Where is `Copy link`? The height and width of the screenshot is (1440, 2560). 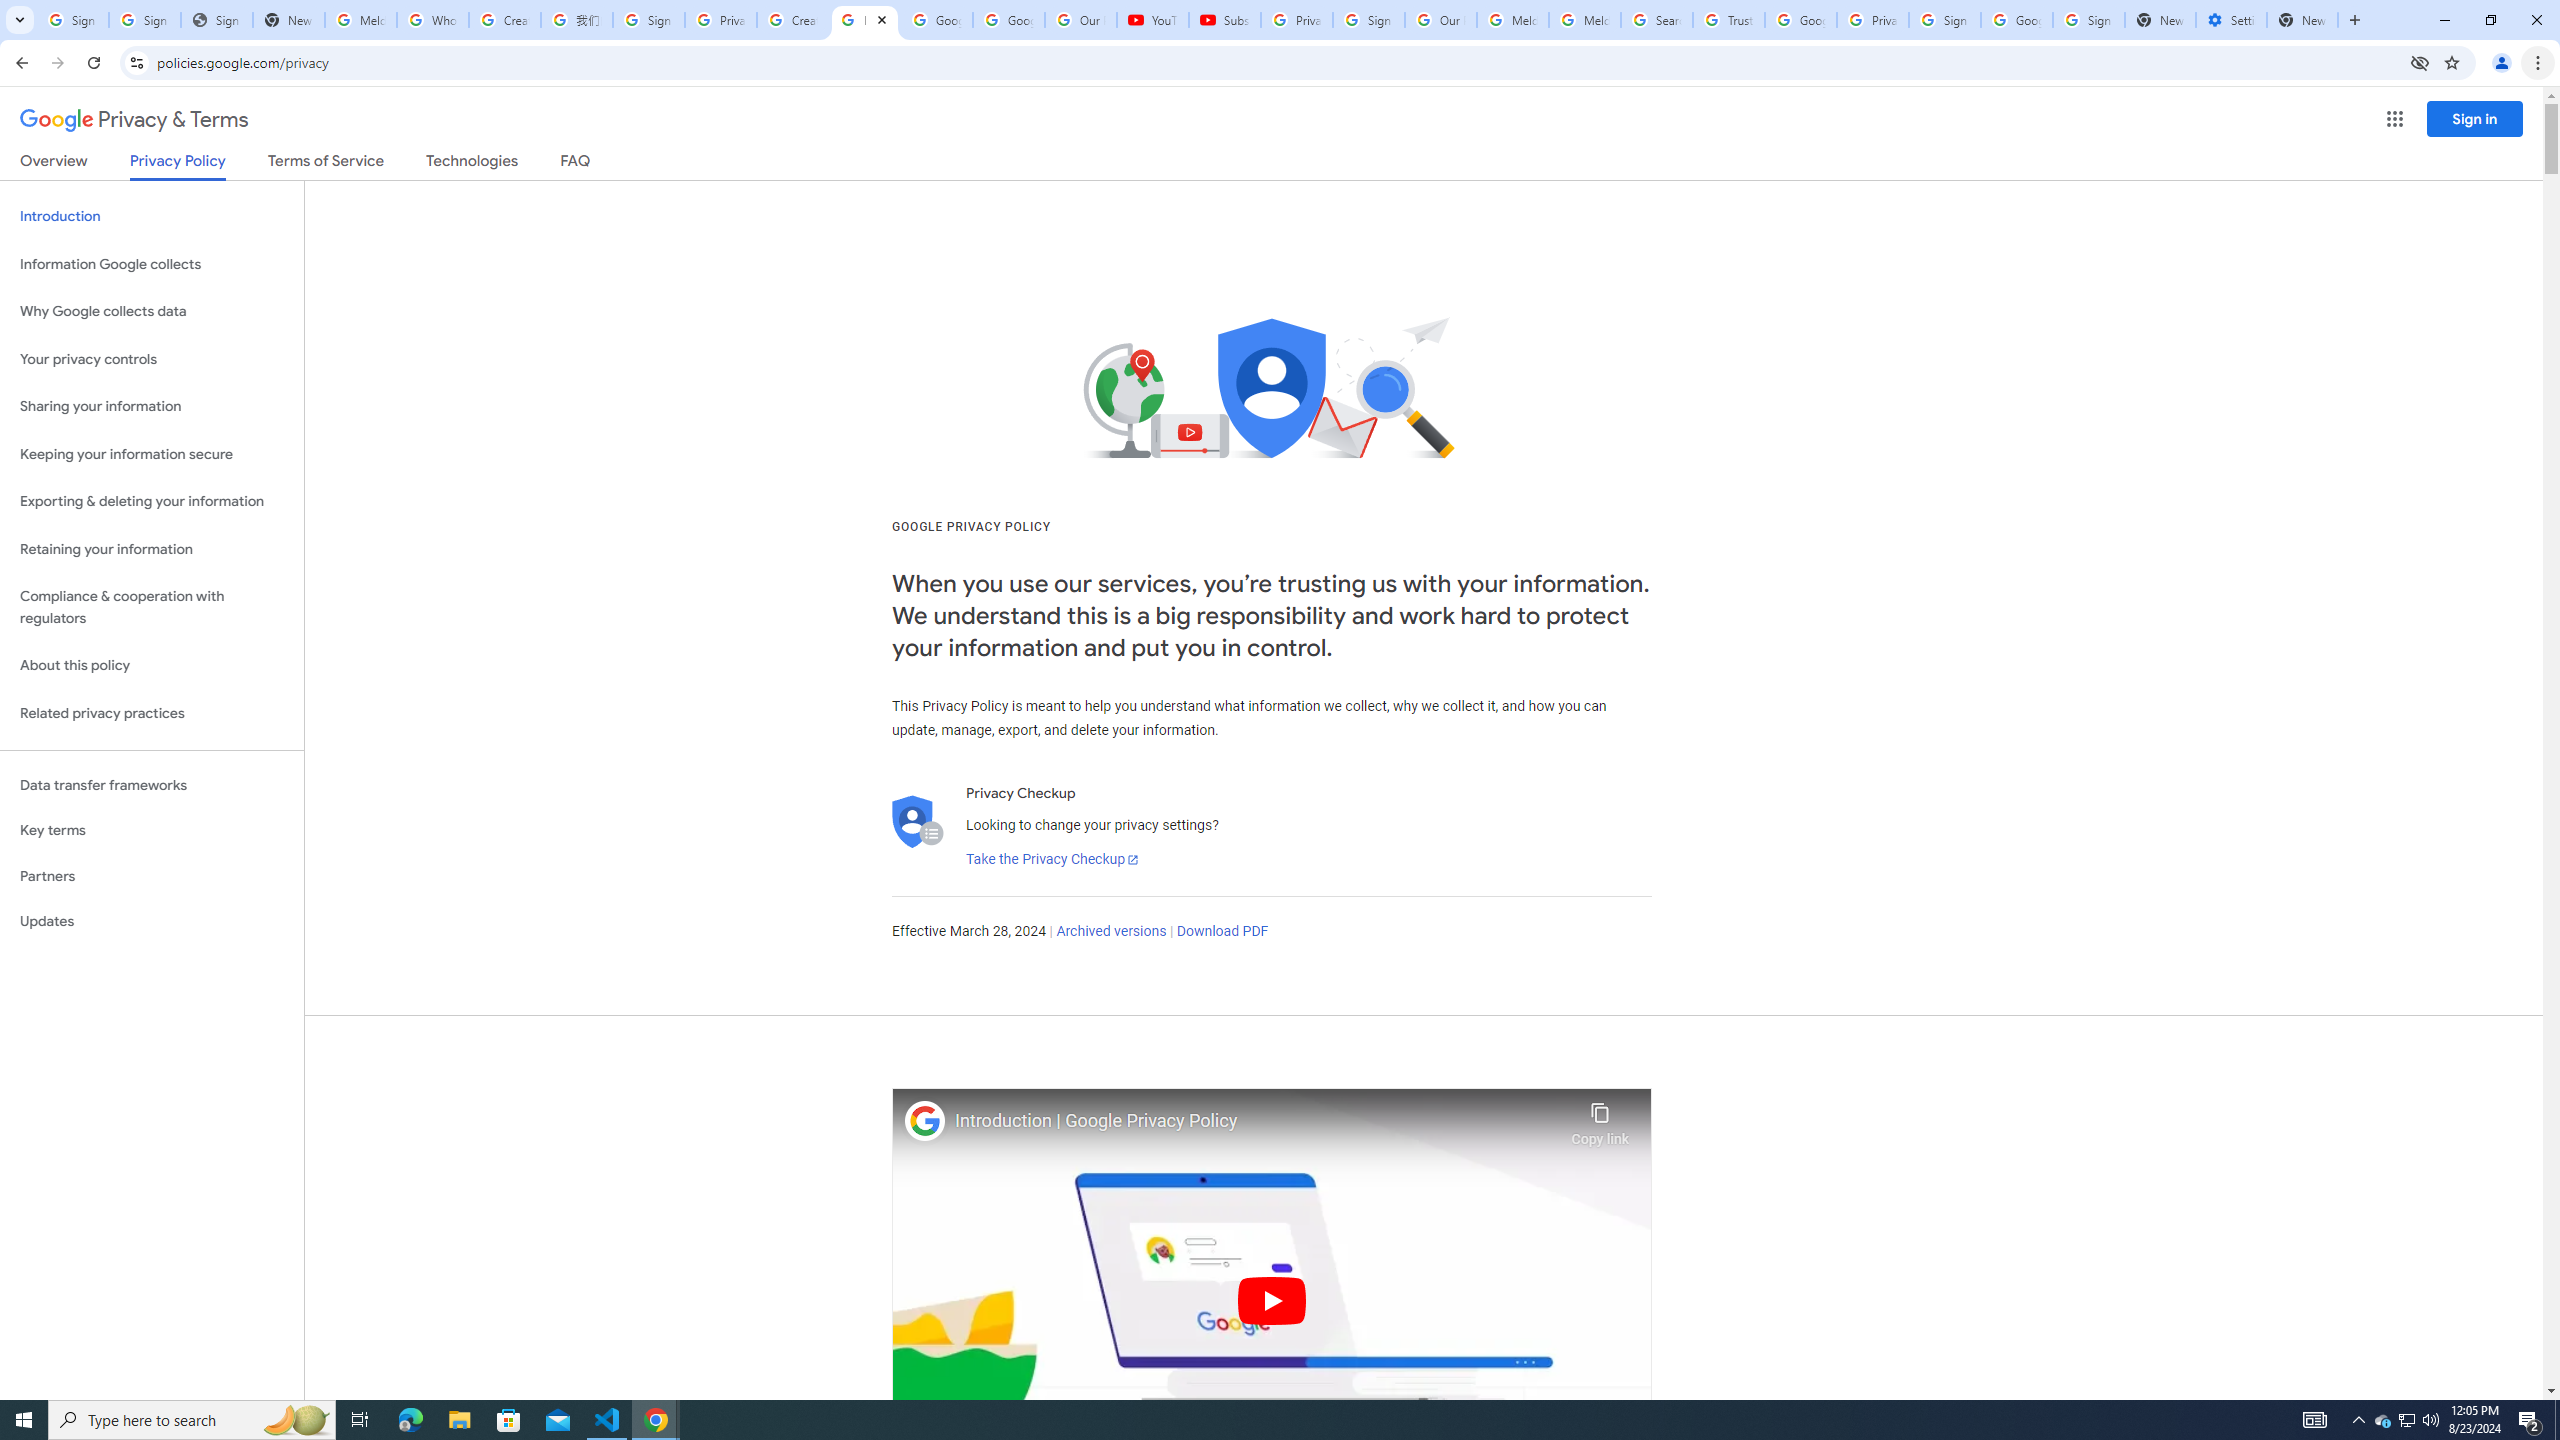
Copy link is located at coordinates (1600, 1119).